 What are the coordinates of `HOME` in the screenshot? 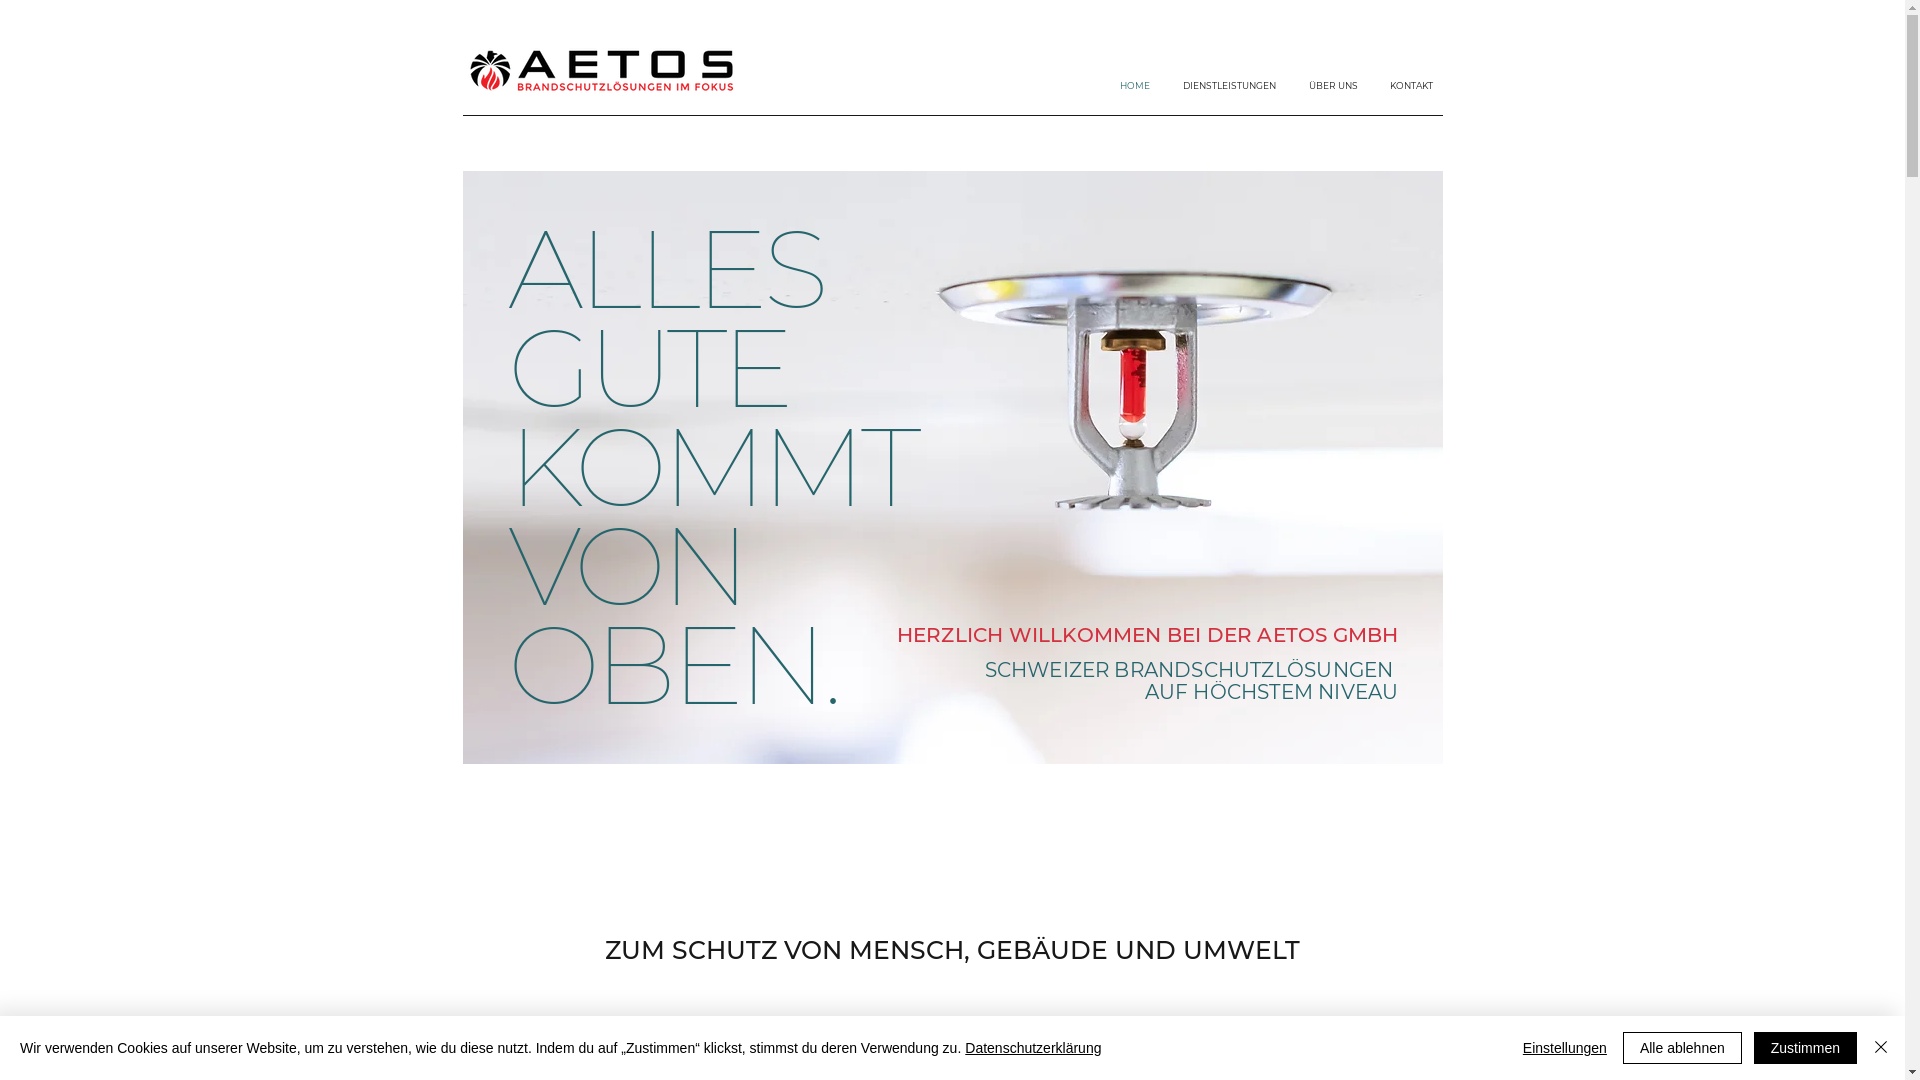 It's located at (1128, 86).